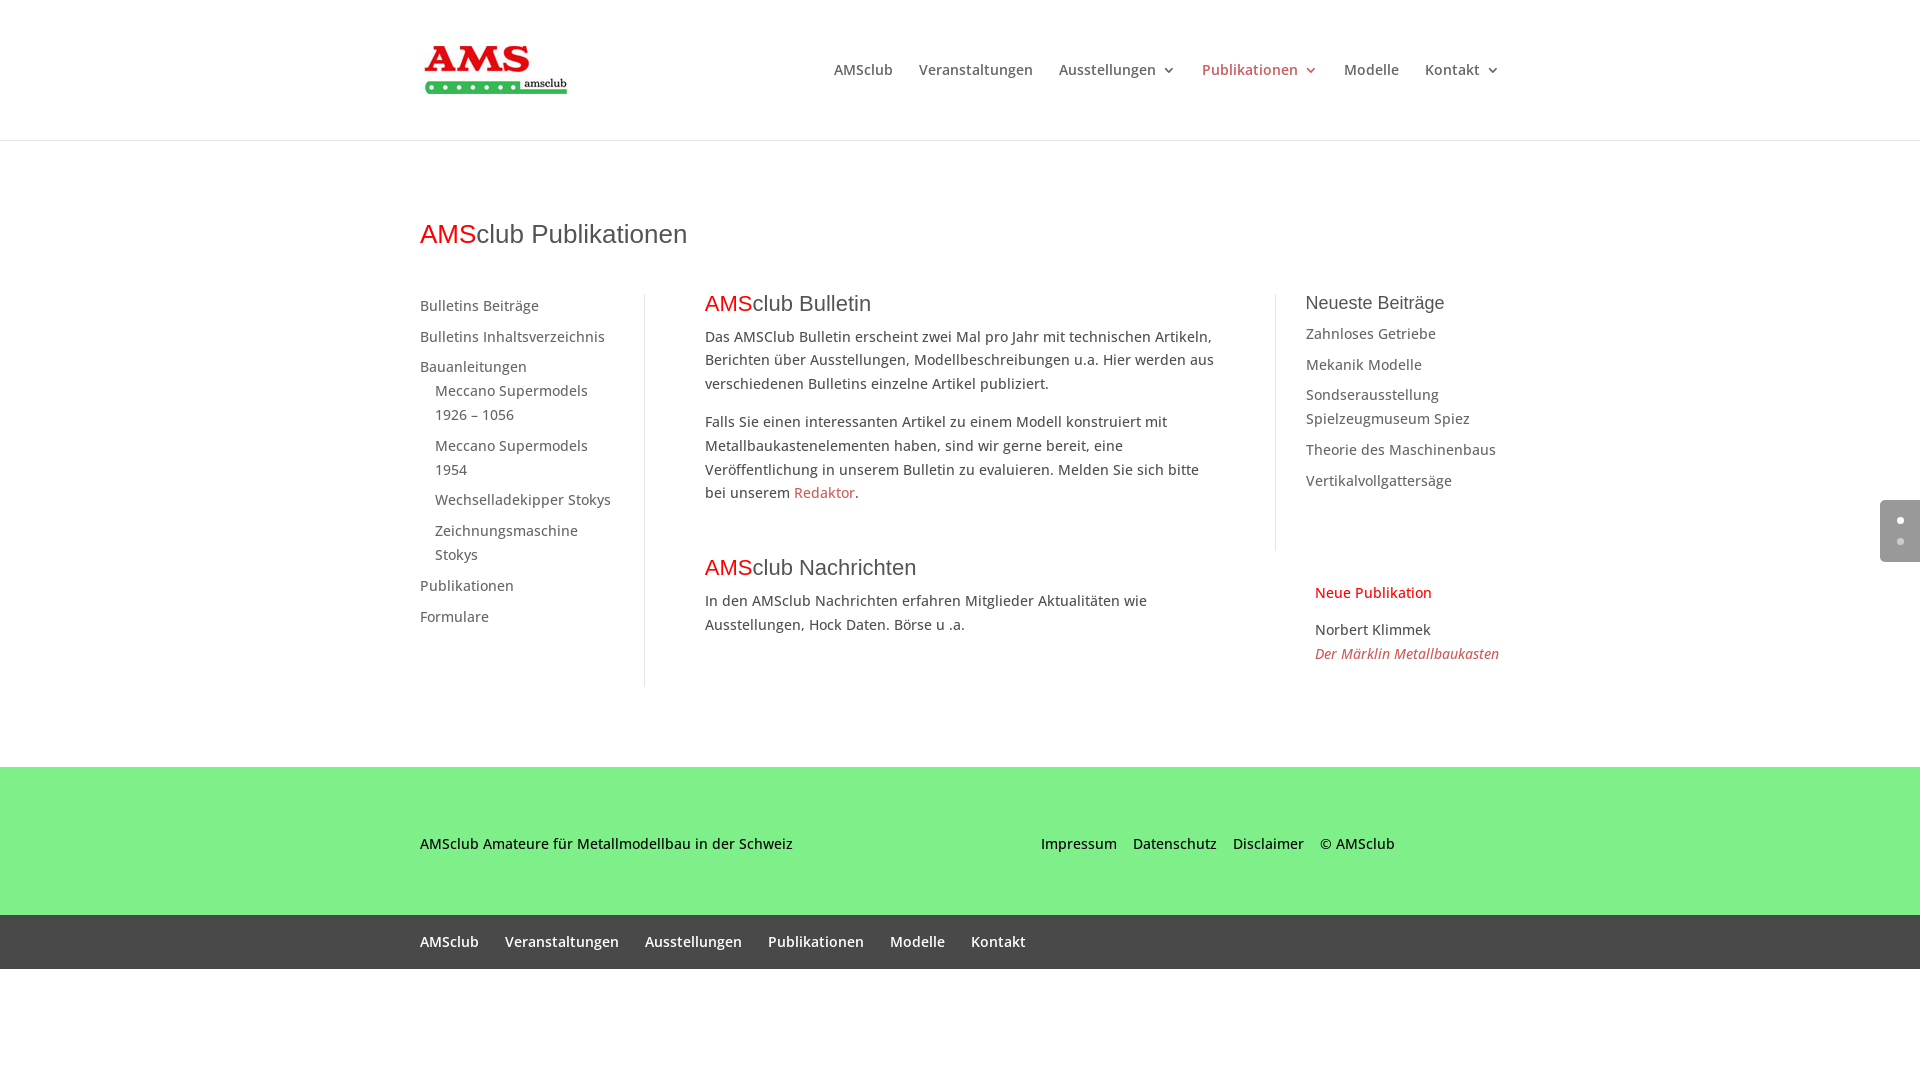  Describe the element at coordinates (1268, 844) in the screenshot. I see `Disclaimer` at that location.